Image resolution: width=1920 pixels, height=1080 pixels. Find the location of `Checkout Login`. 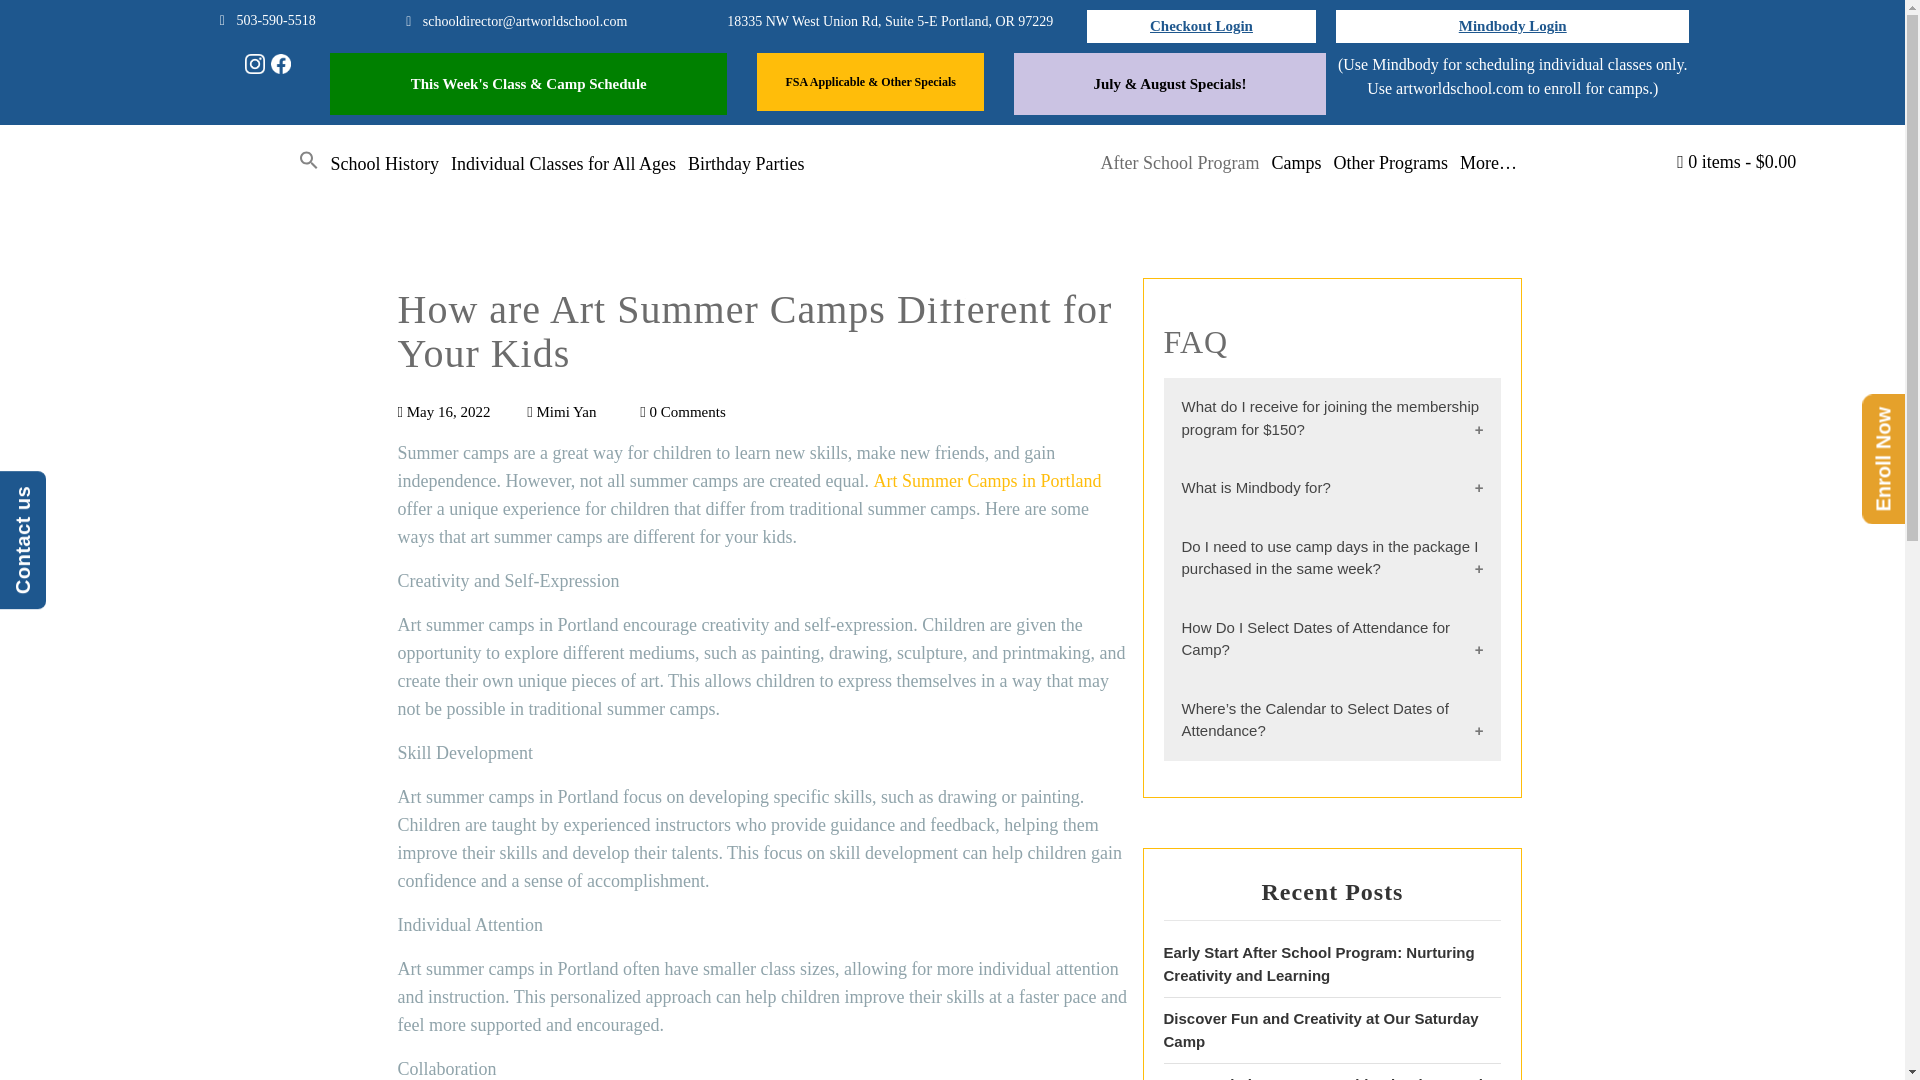

Checkout Login is located at coordinates (1200, 26).